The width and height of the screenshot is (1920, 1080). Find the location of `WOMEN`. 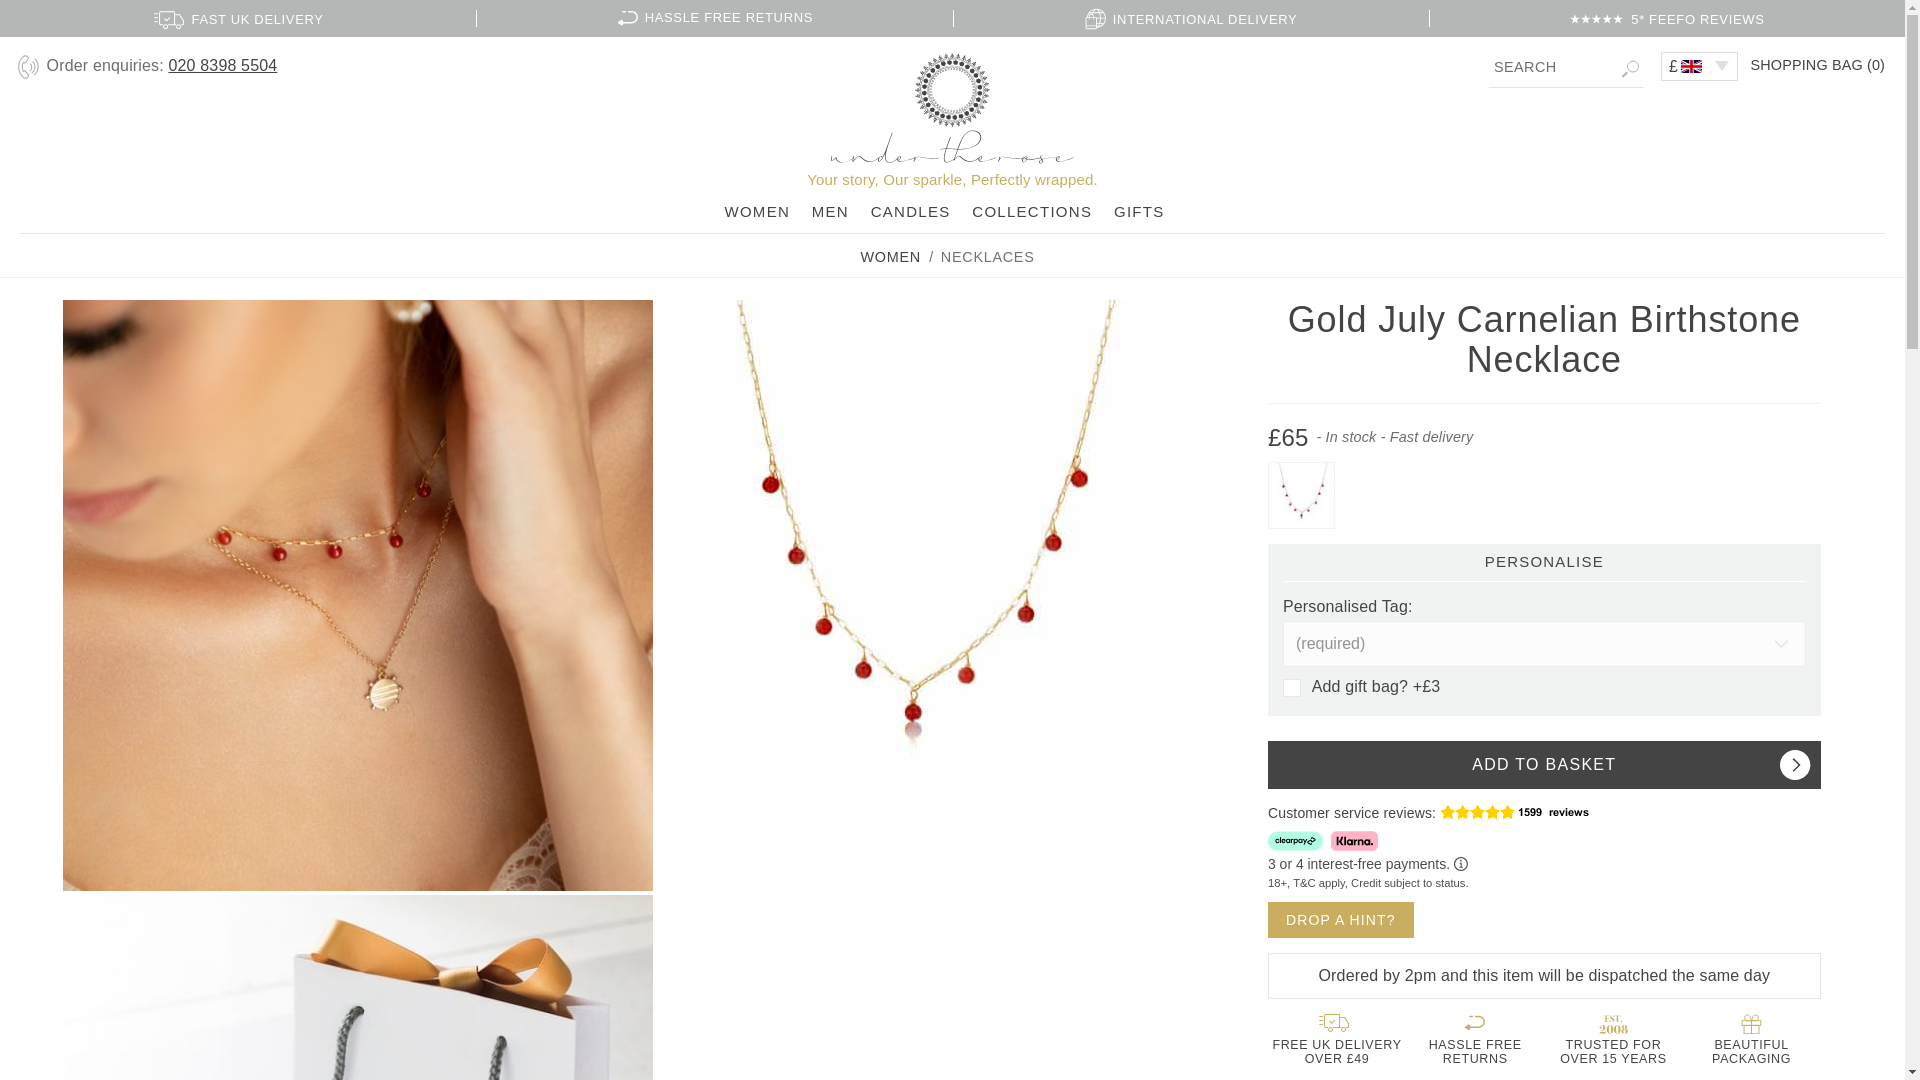

WOMEN is located at coordinates (756, 212).